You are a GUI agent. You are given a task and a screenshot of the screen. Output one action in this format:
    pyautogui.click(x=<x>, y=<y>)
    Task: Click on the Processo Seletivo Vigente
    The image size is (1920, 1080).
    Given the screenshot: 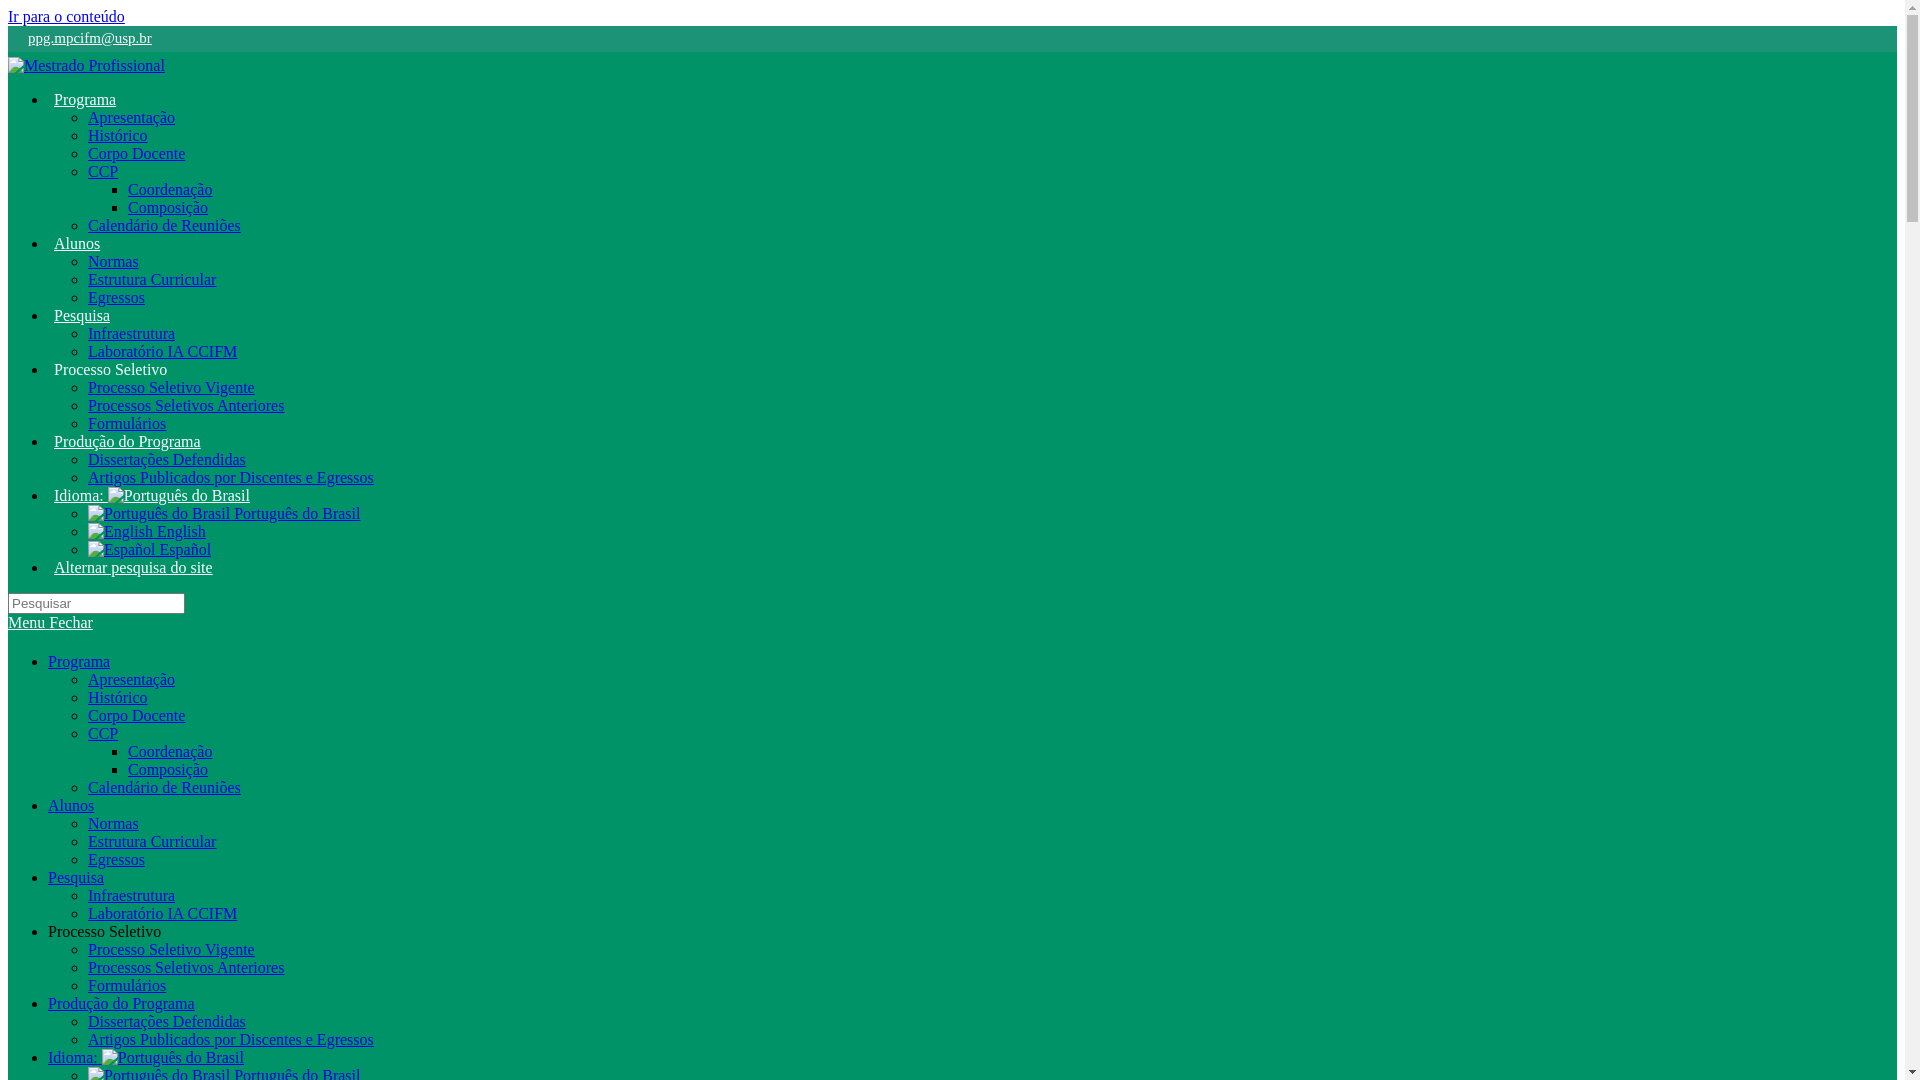 What is the action you would take?
    pyautogui.click(x=172, y=386)
    